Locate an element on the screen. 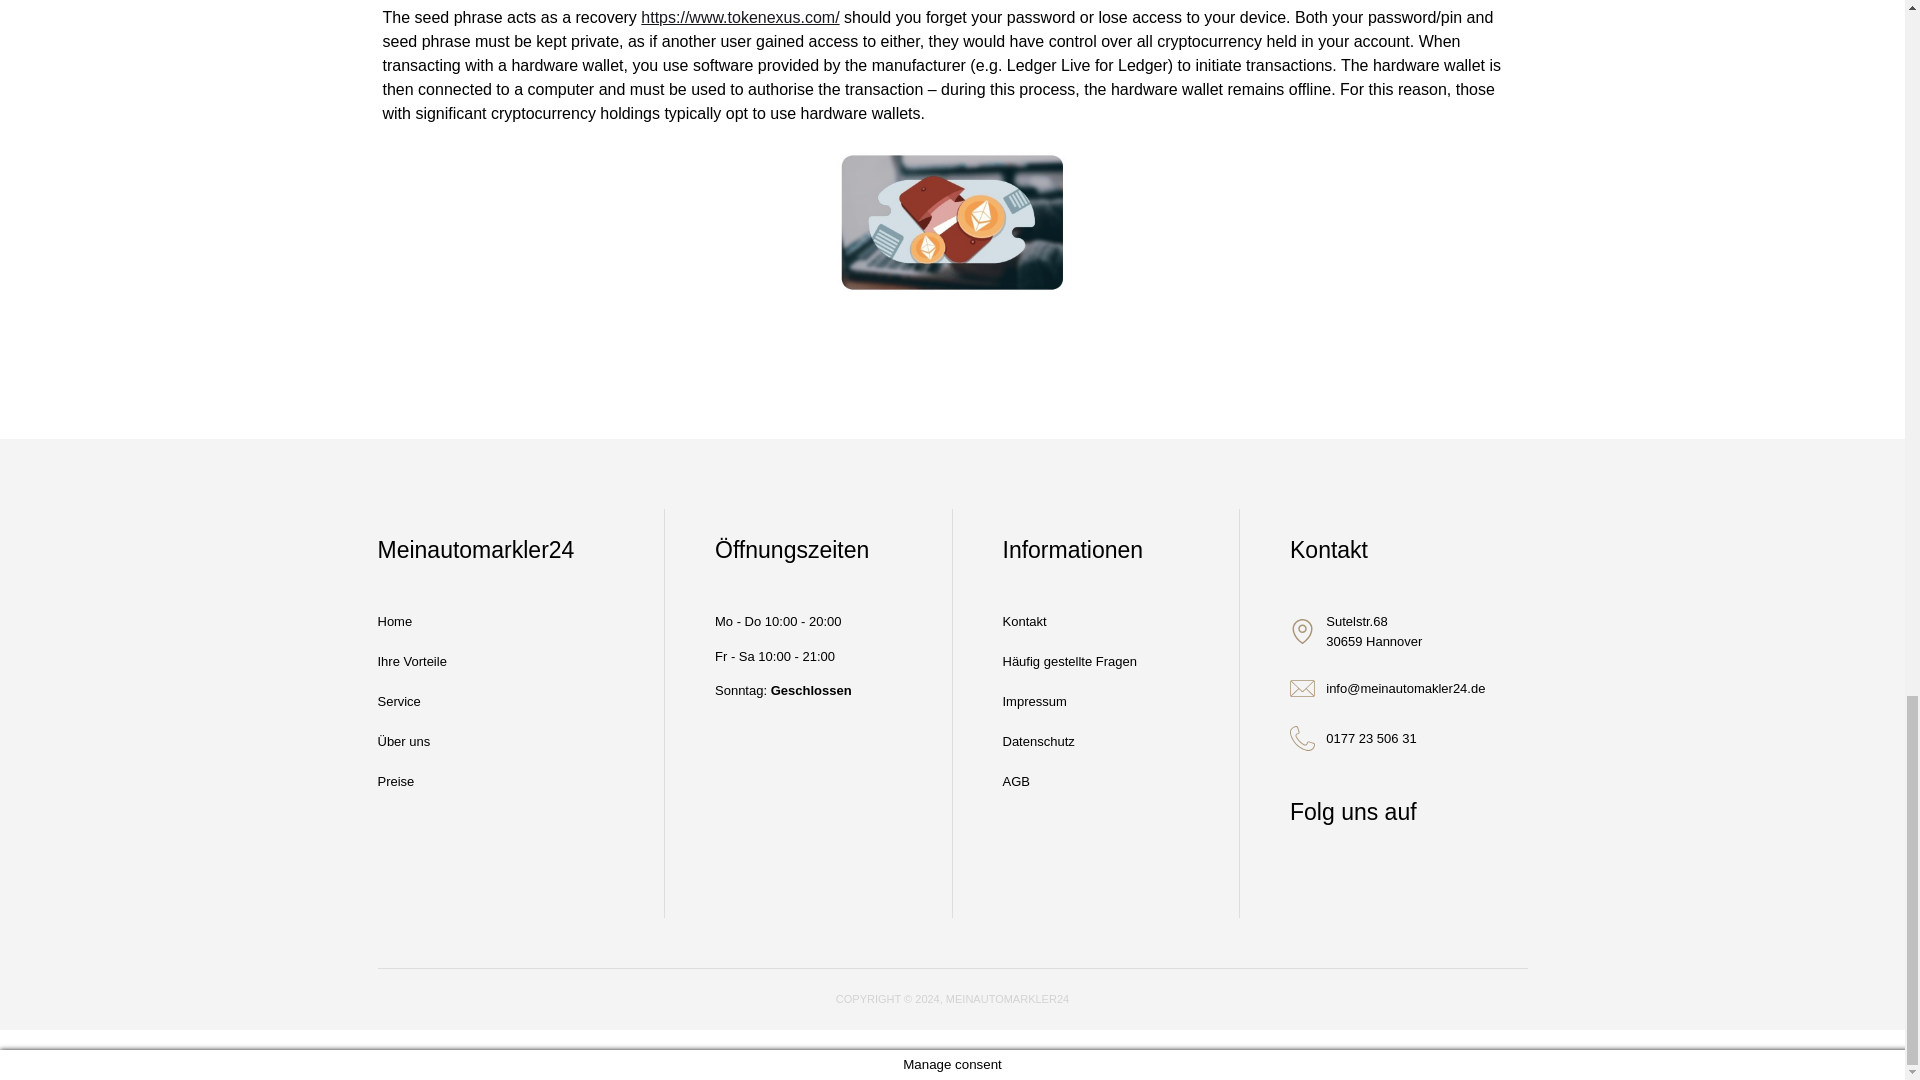 Image resolution: width=1920 pixels, height=1080 pixels. Home is located at coordinates (412, 621).